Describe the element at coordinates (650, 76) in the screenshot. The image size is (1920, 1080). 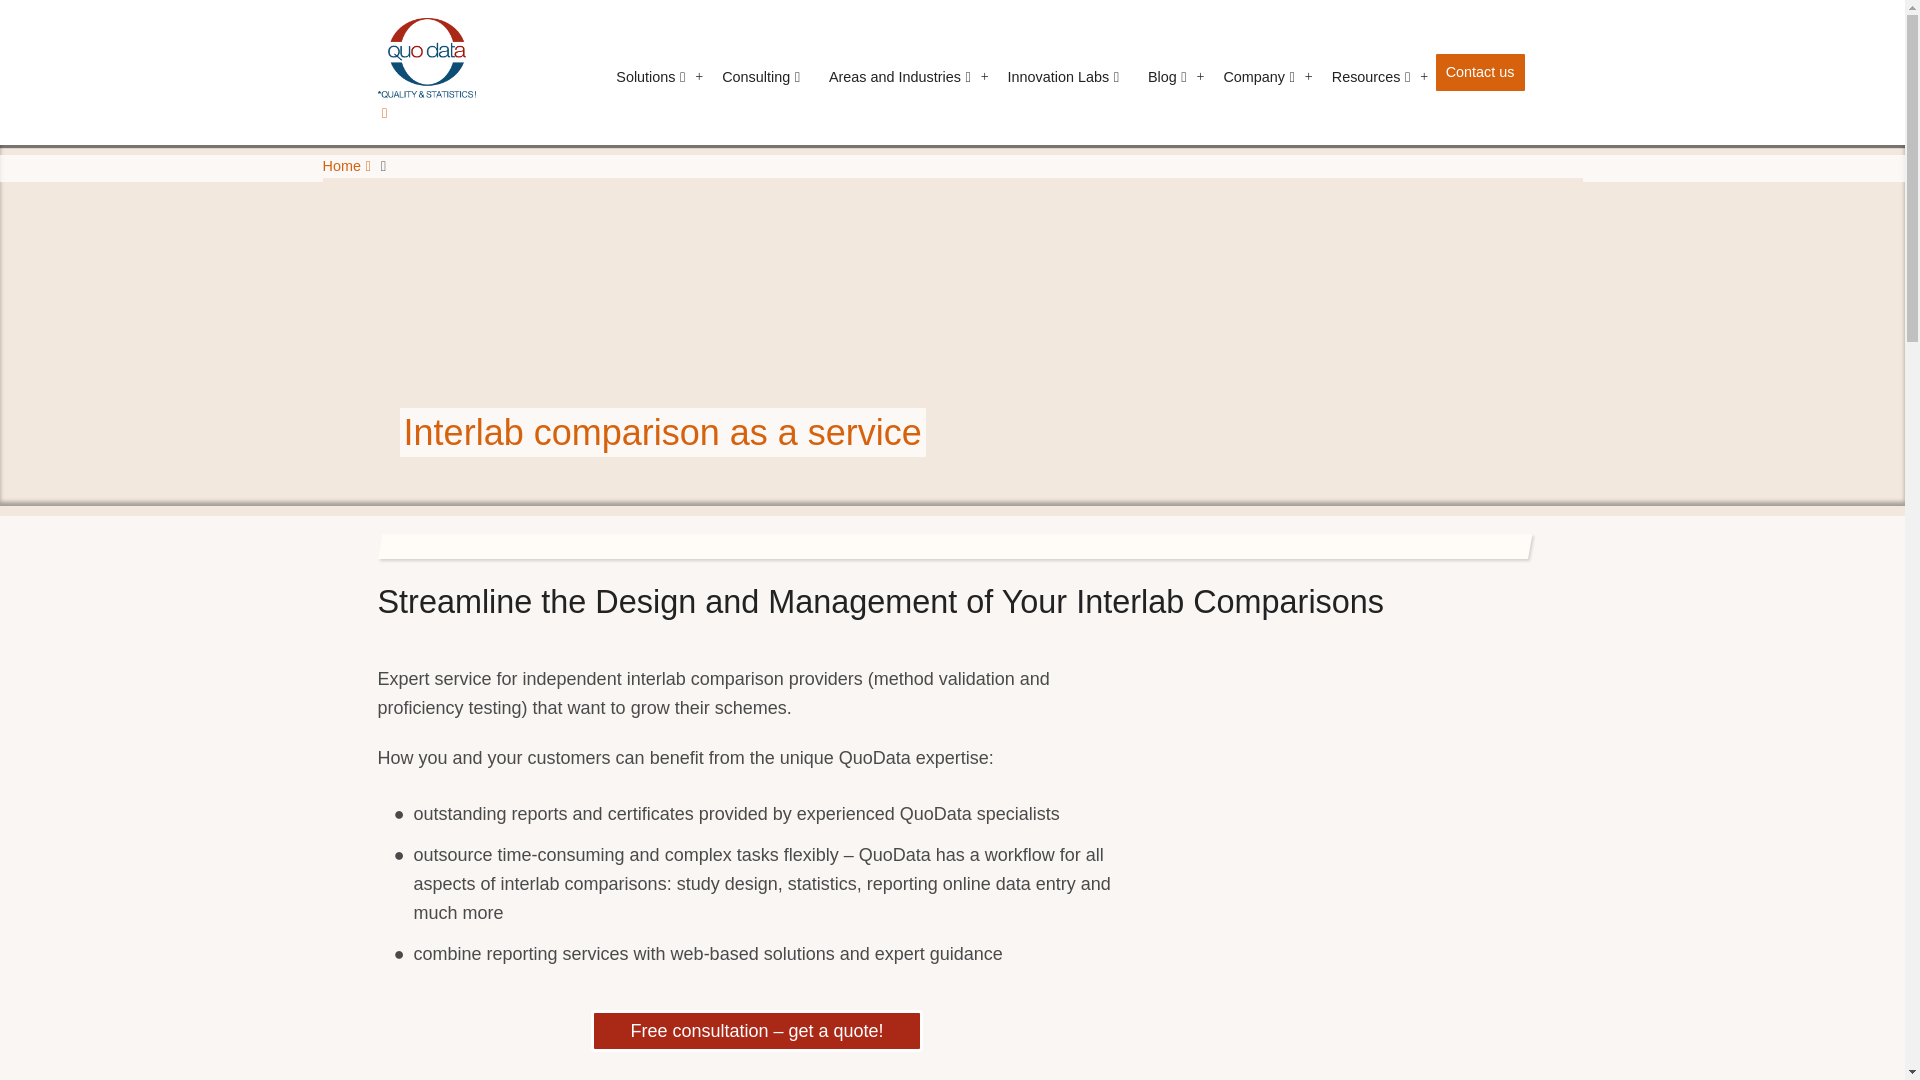
I see `Solutions` at that location.